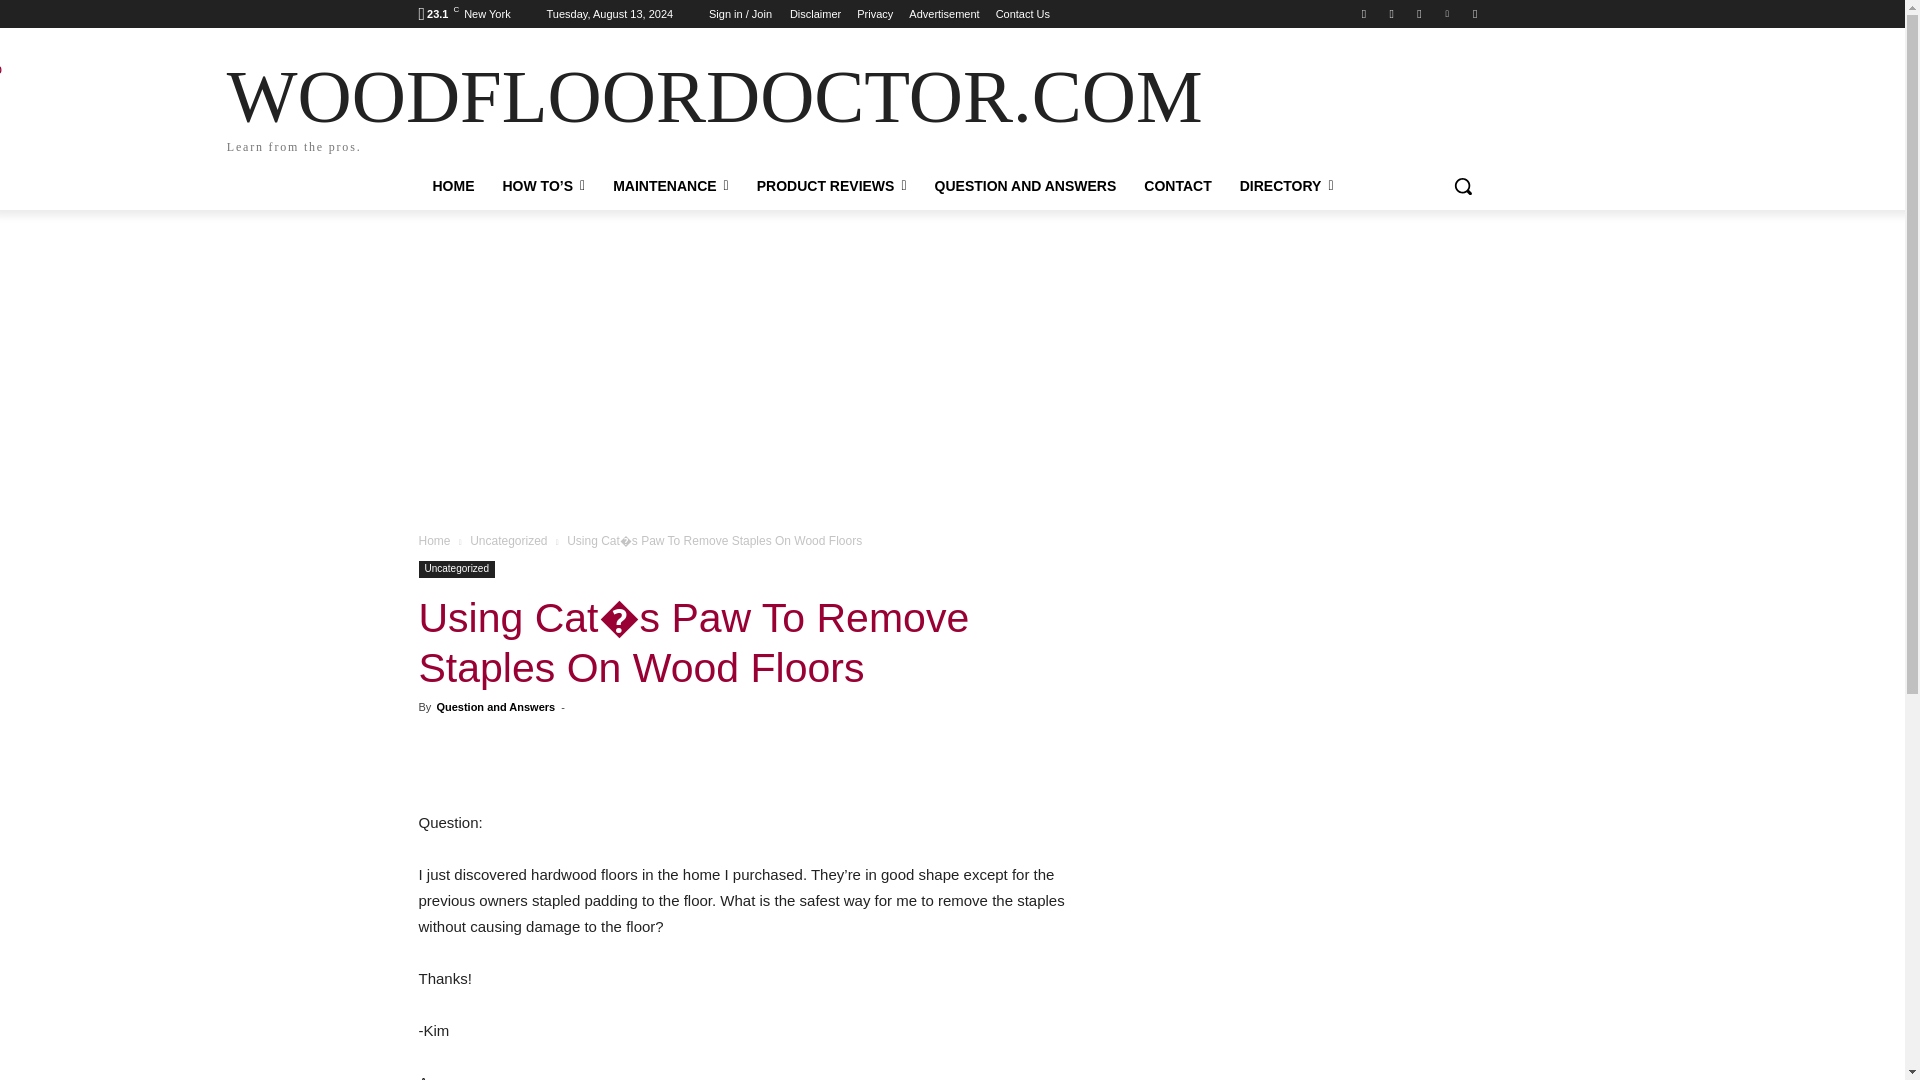 Image resolution: width=1920 pixels, height=1080 pixels. What do you see at coordinates (1023, 14) in the screenshot?
I see `Privacy` at bounding box center [1023, 14].